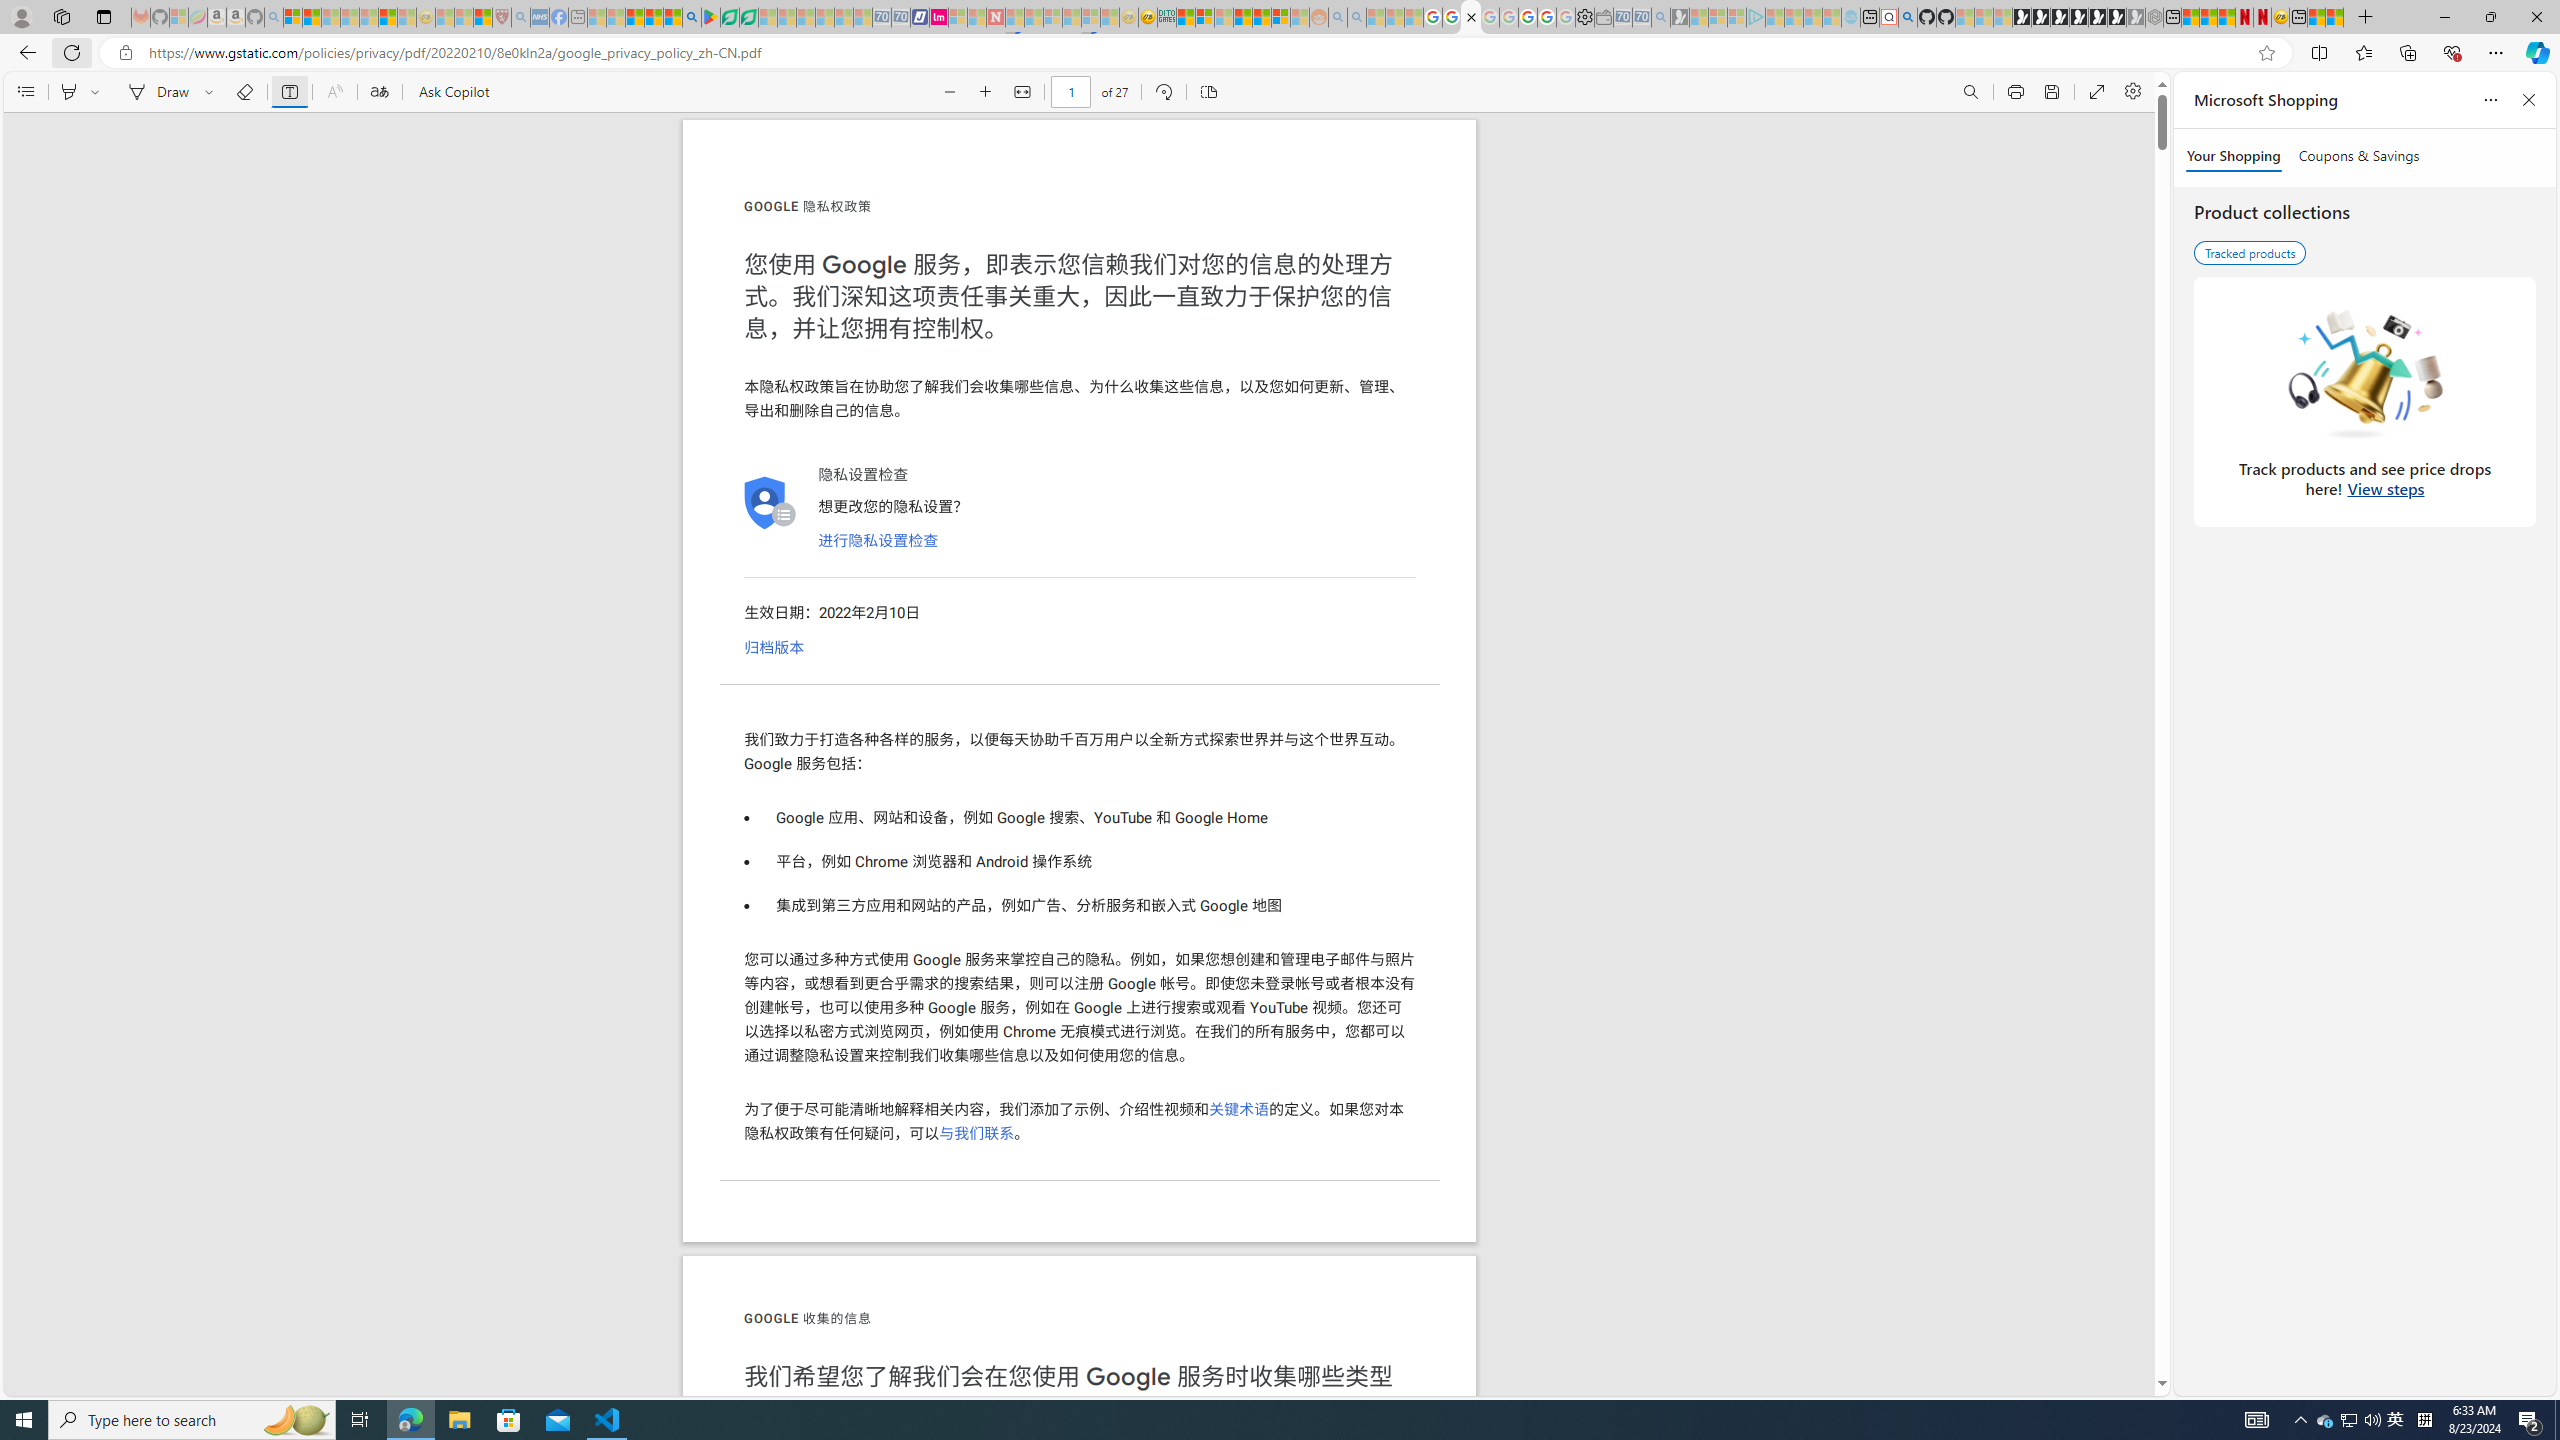  What do you see at coordinates (750, 17) in the screenshot?
I see `Microsoft Word - consumer-privacy address update 2.2021` at bounding box center [750, 17].